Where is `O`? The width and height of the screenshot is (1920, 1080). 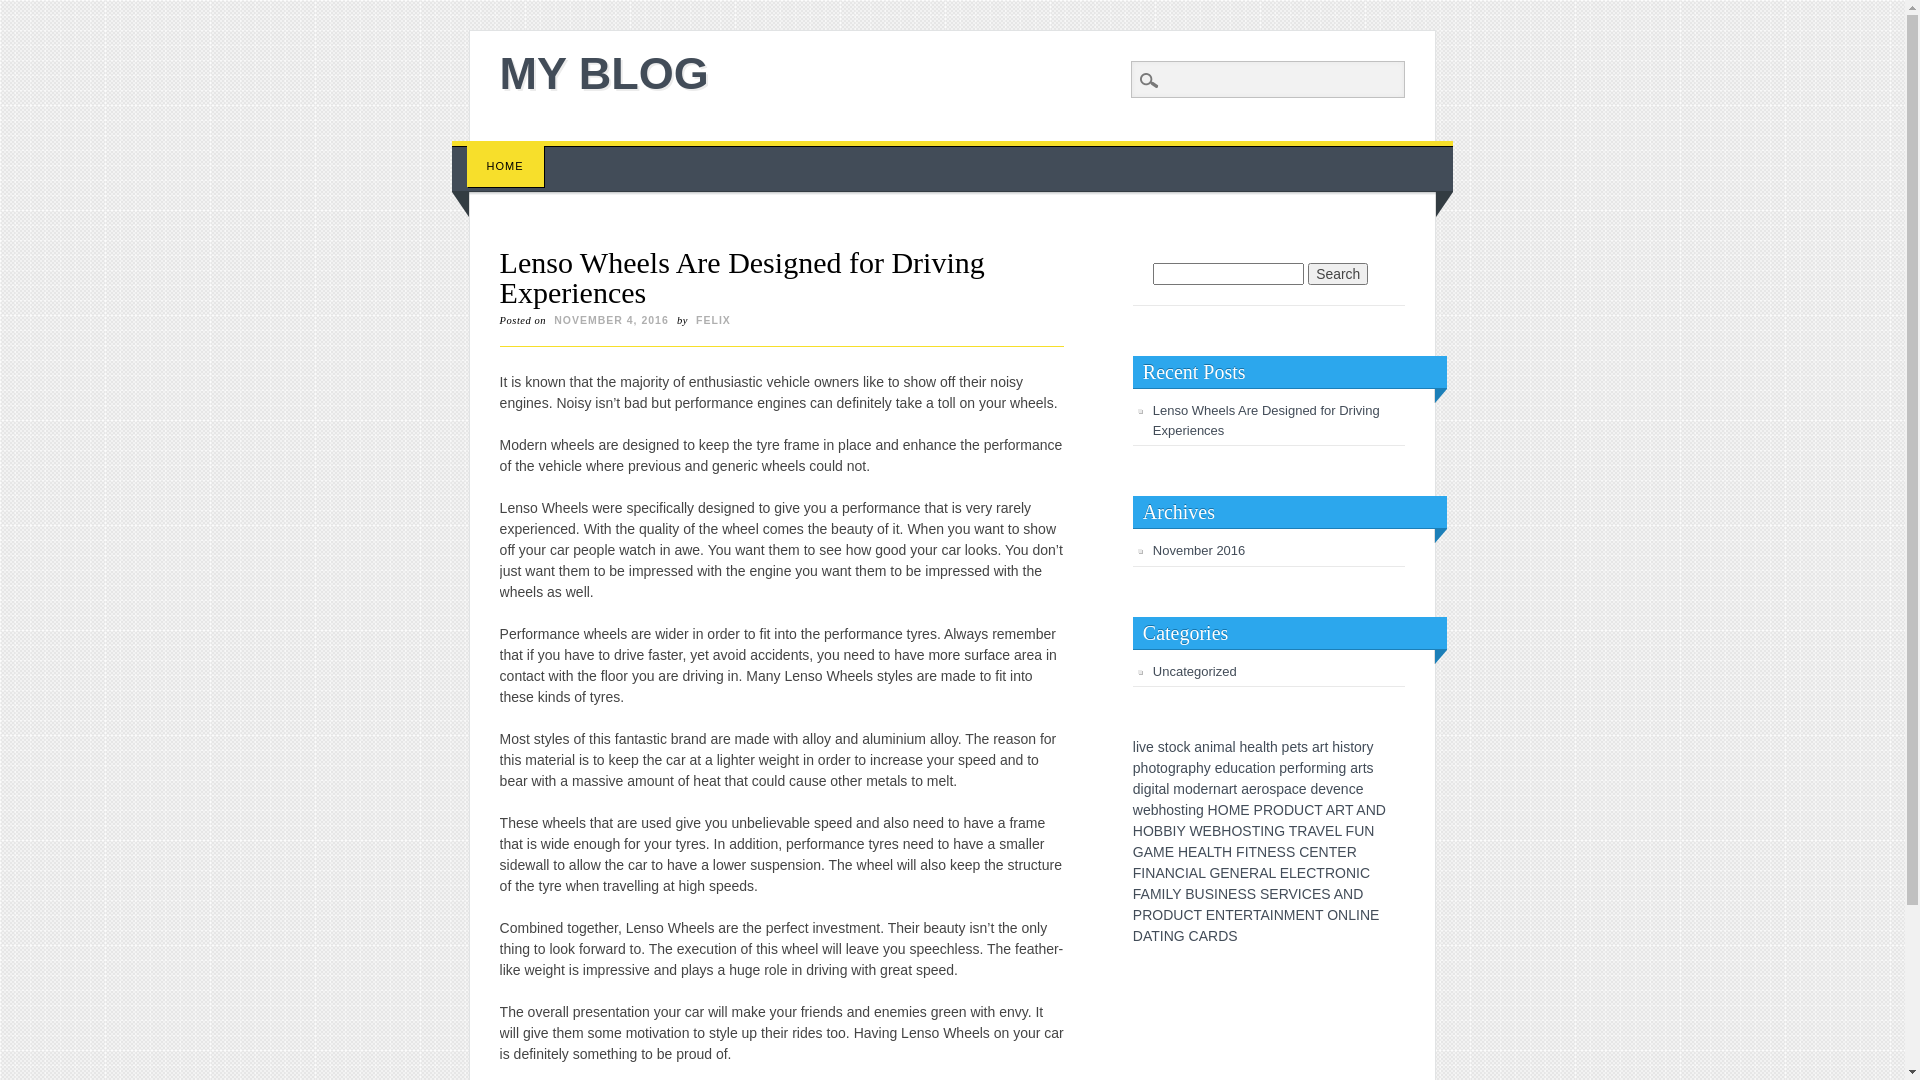 O is located at coordinates (1236, 831).